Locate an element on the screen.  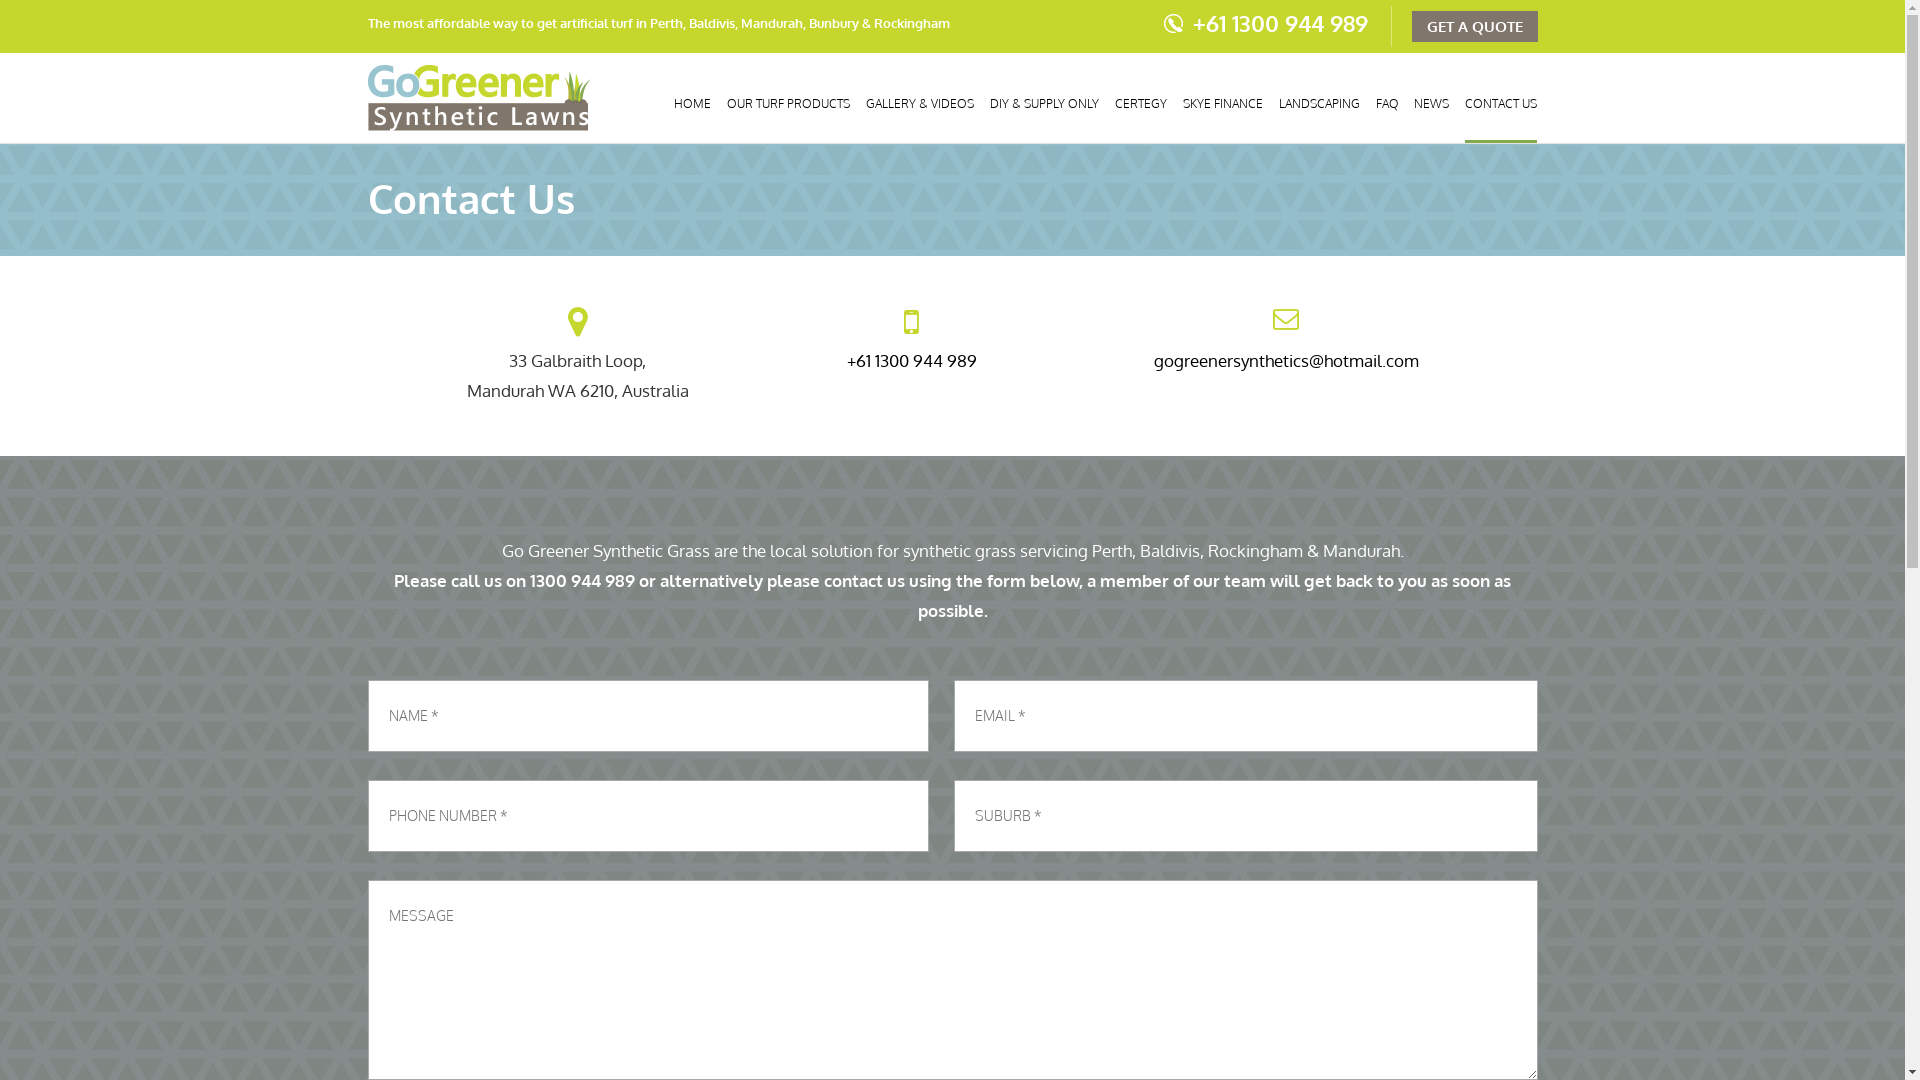
DIY & SUPPLY ONLY is located at coordinates (1044, 112).